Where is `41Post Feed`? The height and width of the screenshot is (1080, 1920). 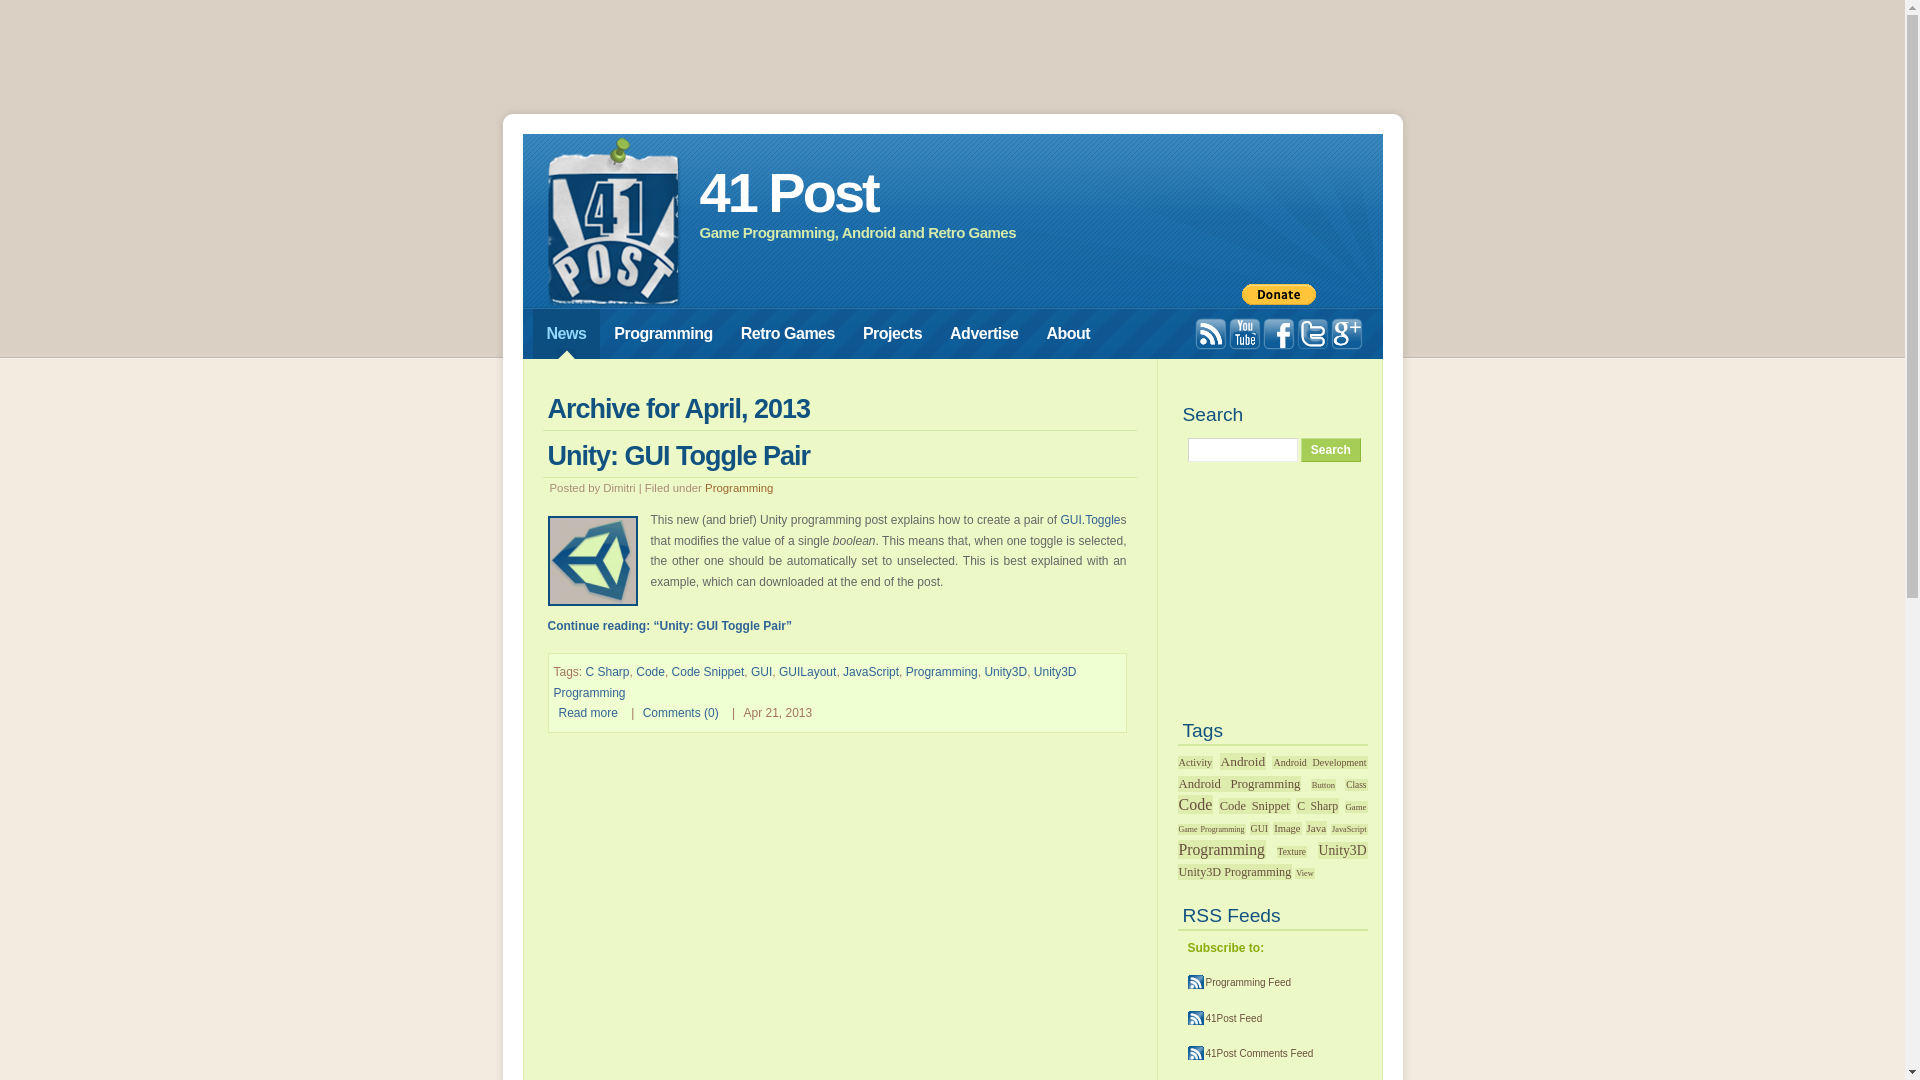
41Post Feed is located at coordinates (1226, 1018).